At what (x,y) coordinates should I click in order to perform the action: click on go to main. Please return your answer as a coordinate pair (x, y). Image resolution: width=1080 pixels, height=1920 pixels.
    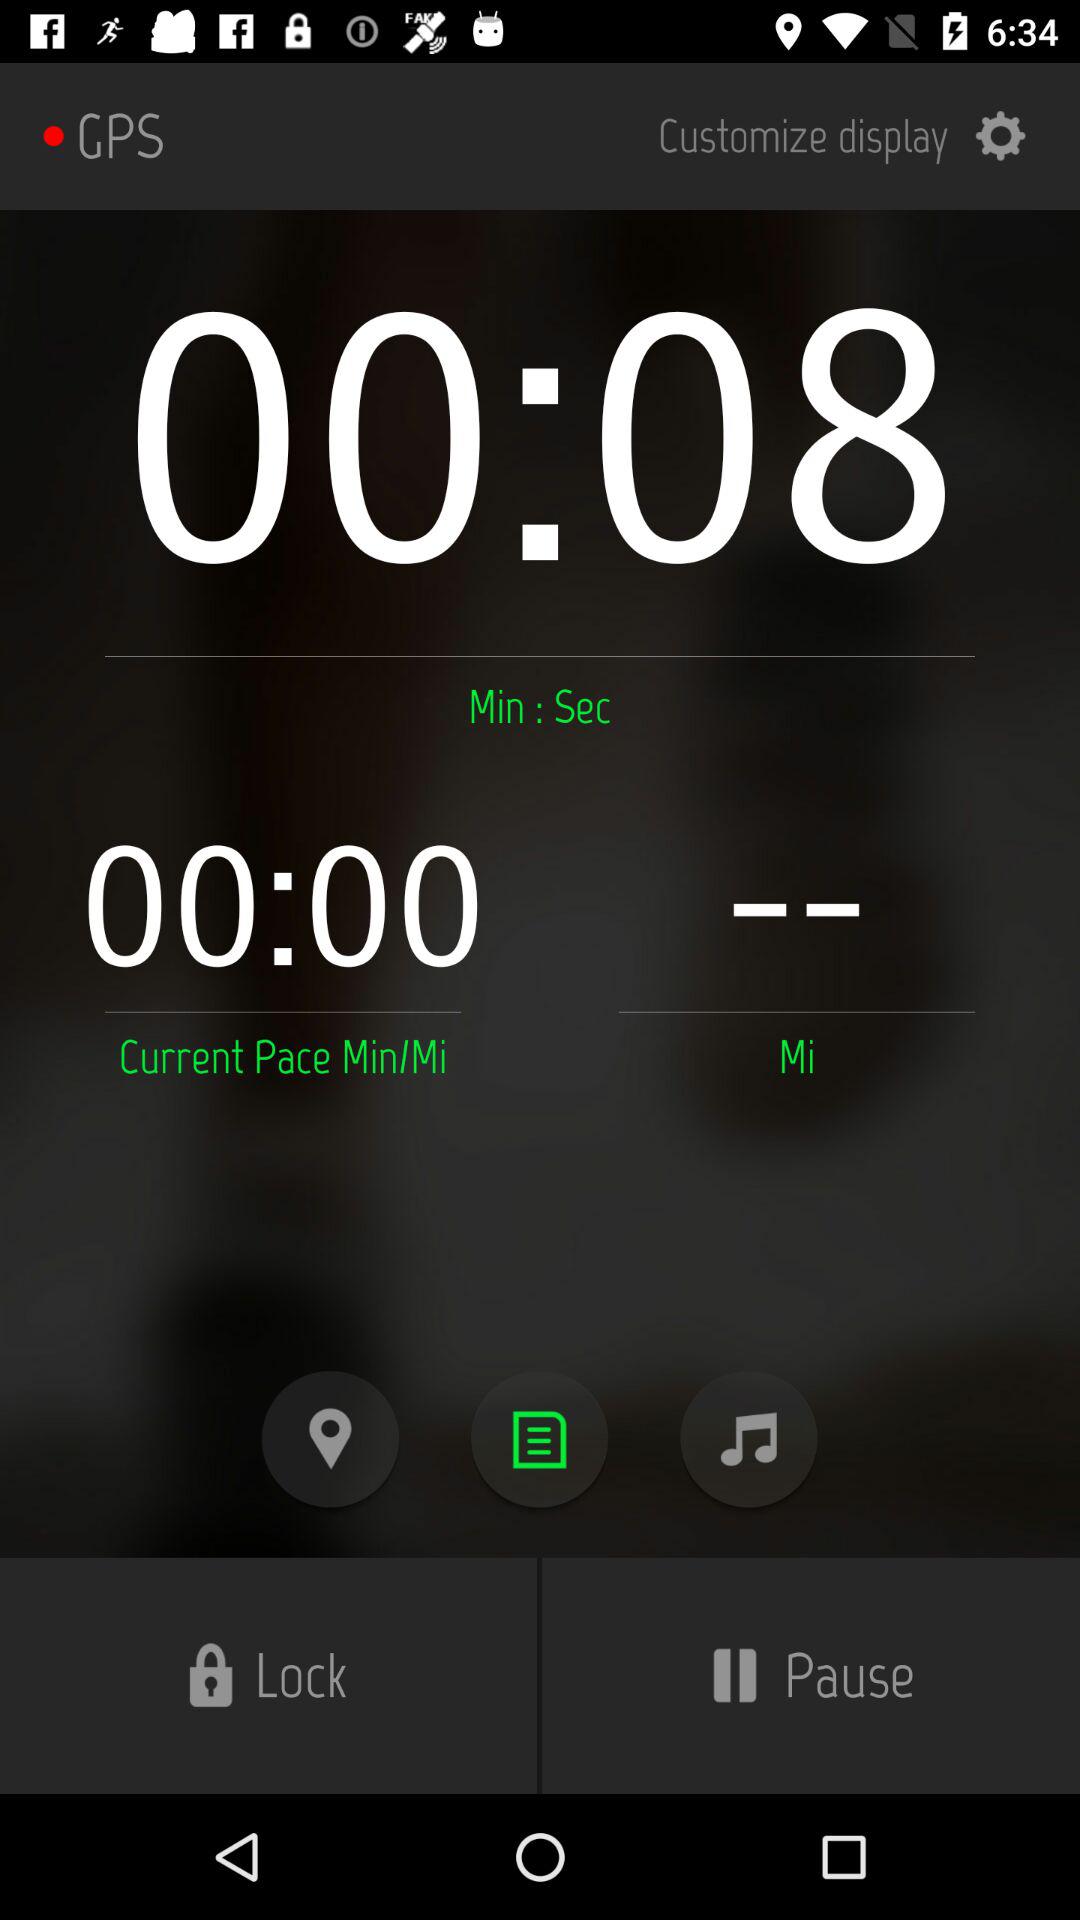
    Looking at the image, I should click on (540, 1440).